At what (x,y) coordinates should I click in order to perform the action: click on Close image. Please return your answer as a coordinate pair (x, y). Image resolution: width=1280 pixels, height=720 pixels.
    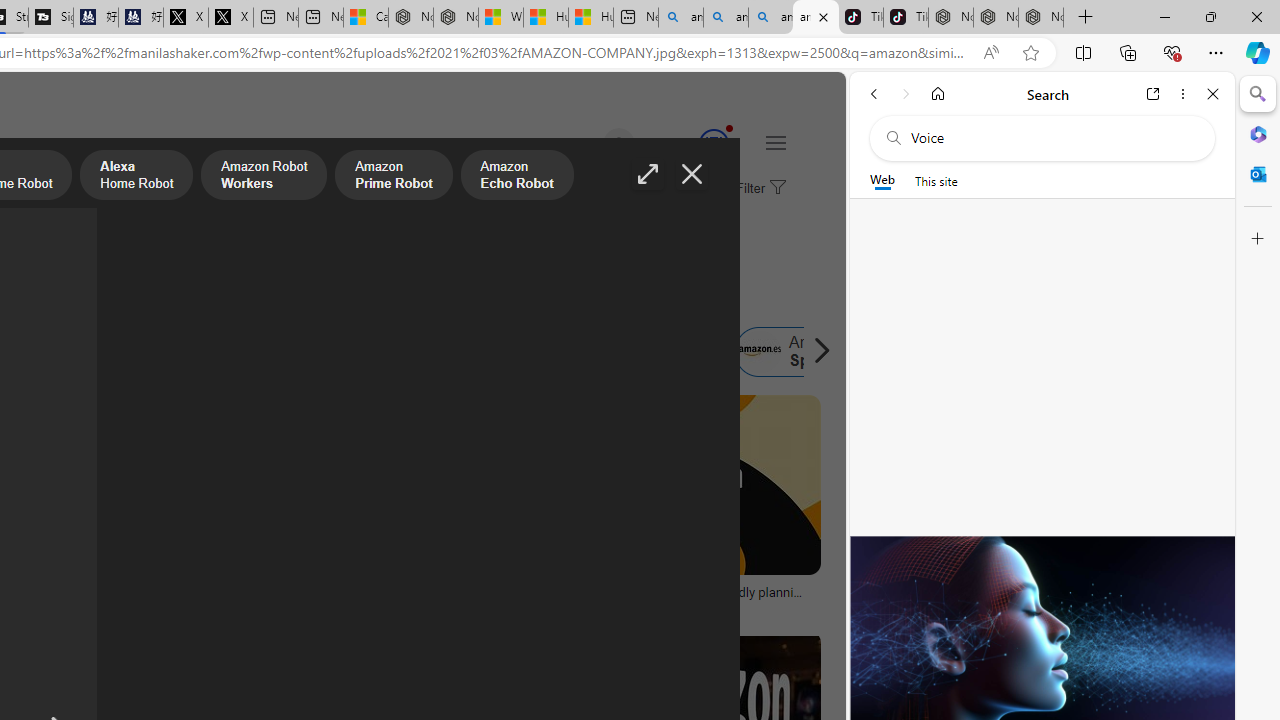
    Looking at the image, I should click on (692, 174).